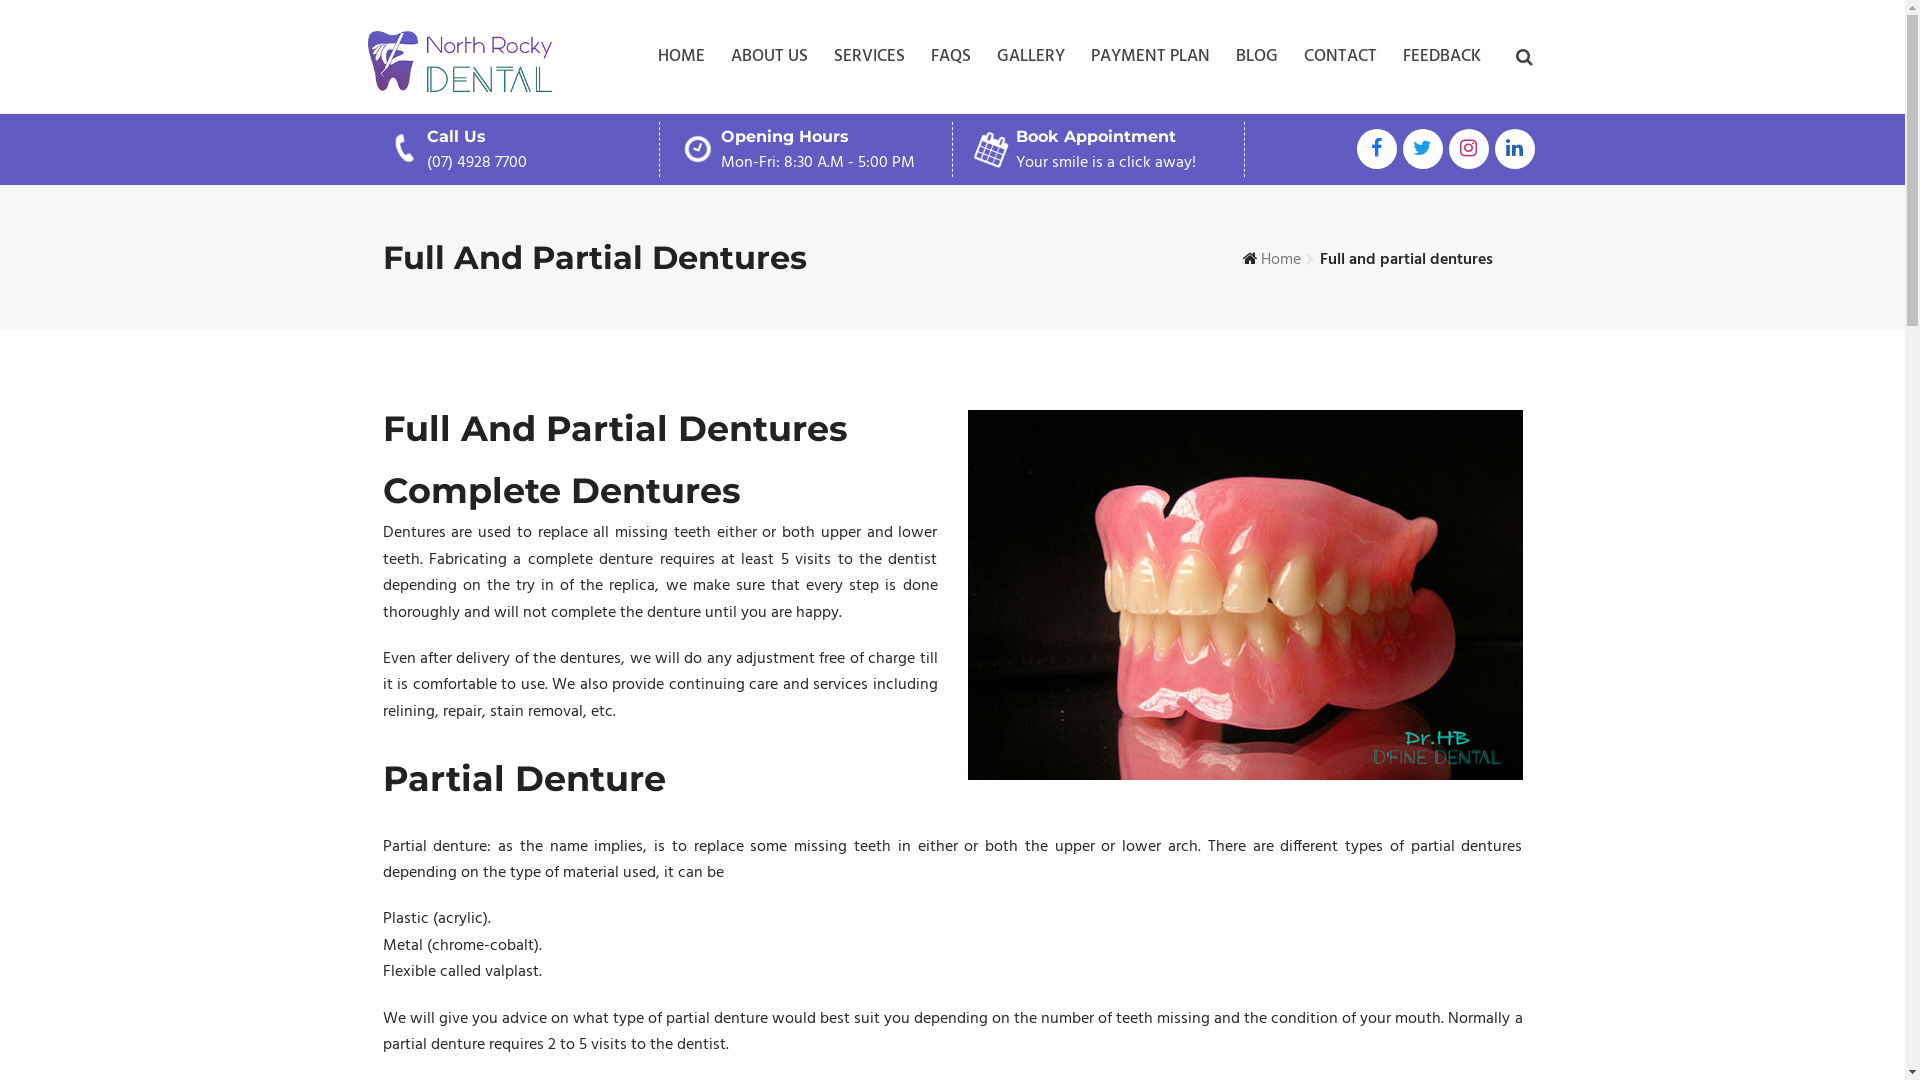 The width and height of the screenshot is (1920, 1080). I want to click on PAYMENT PLAN, so click(1150, 57).